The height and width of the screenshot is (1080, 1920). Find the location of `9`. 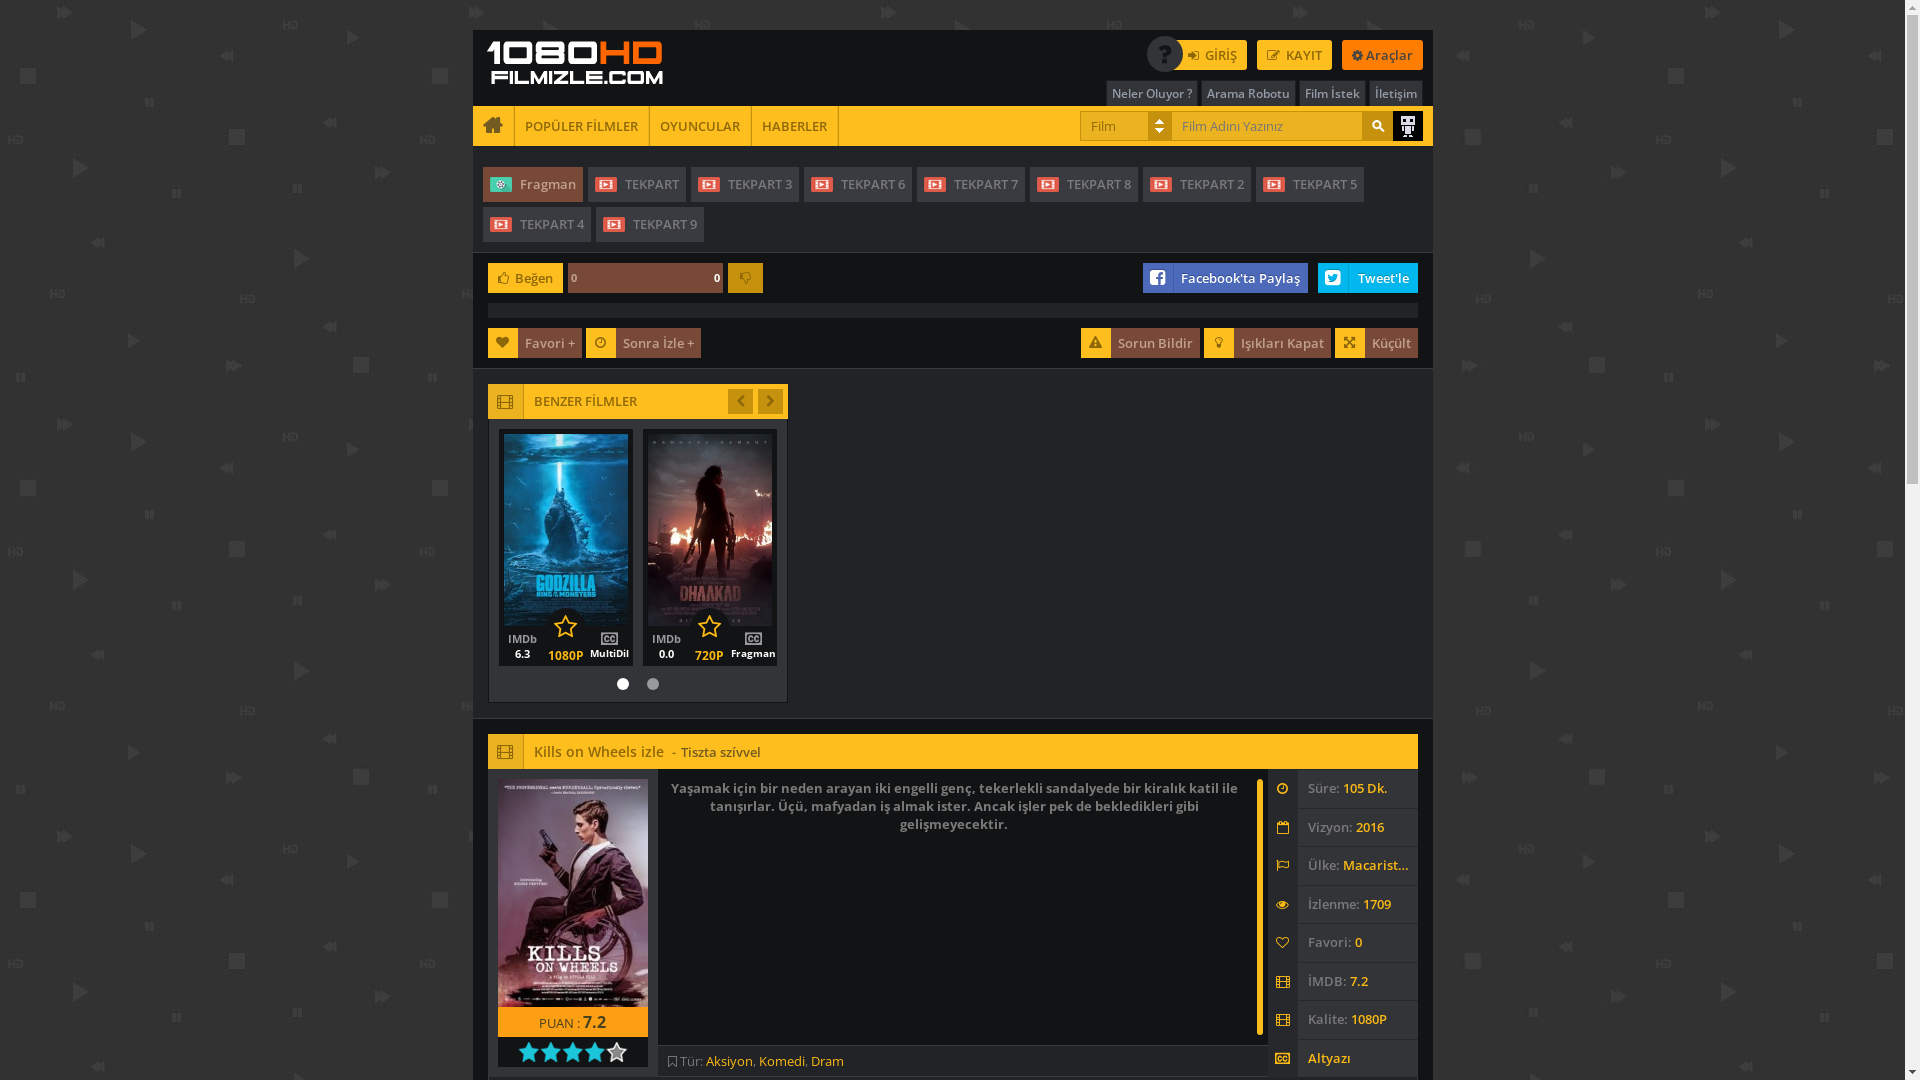

9 is located at coordinates (612, 1052).